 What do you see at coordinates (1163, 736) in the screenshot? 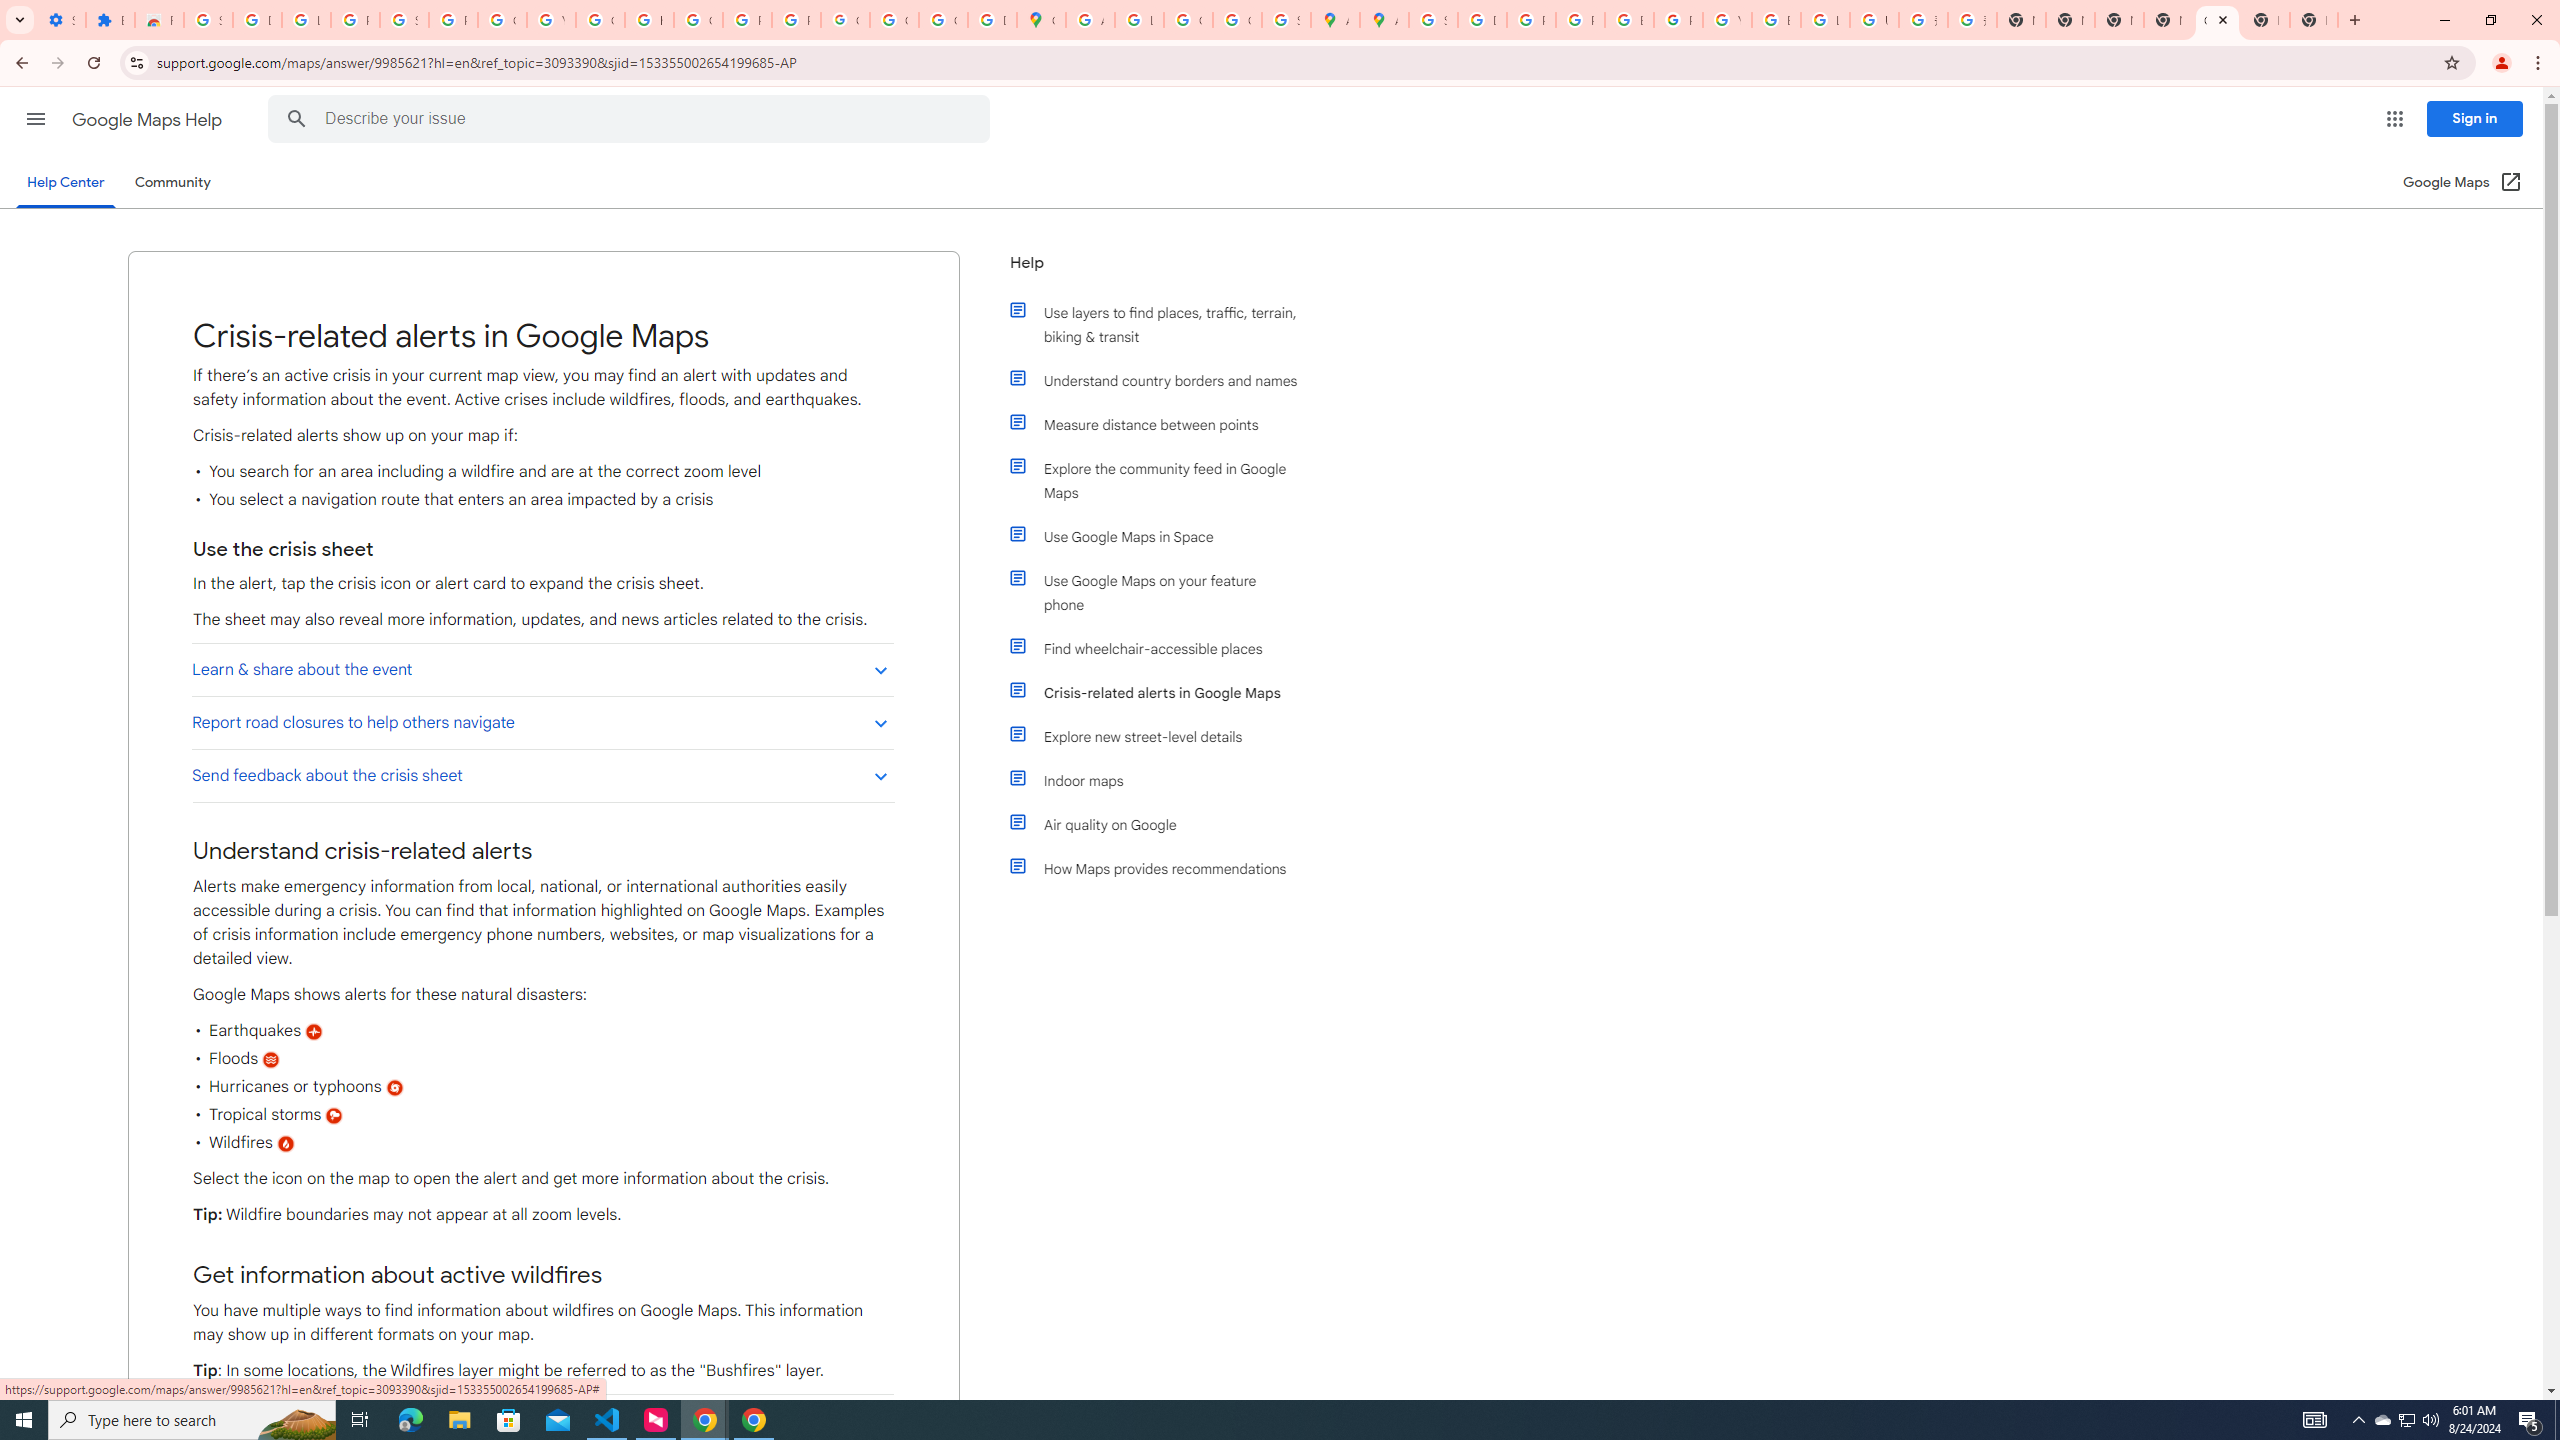
I see `Explore new street-level details` at bounding box center [1163, 736].